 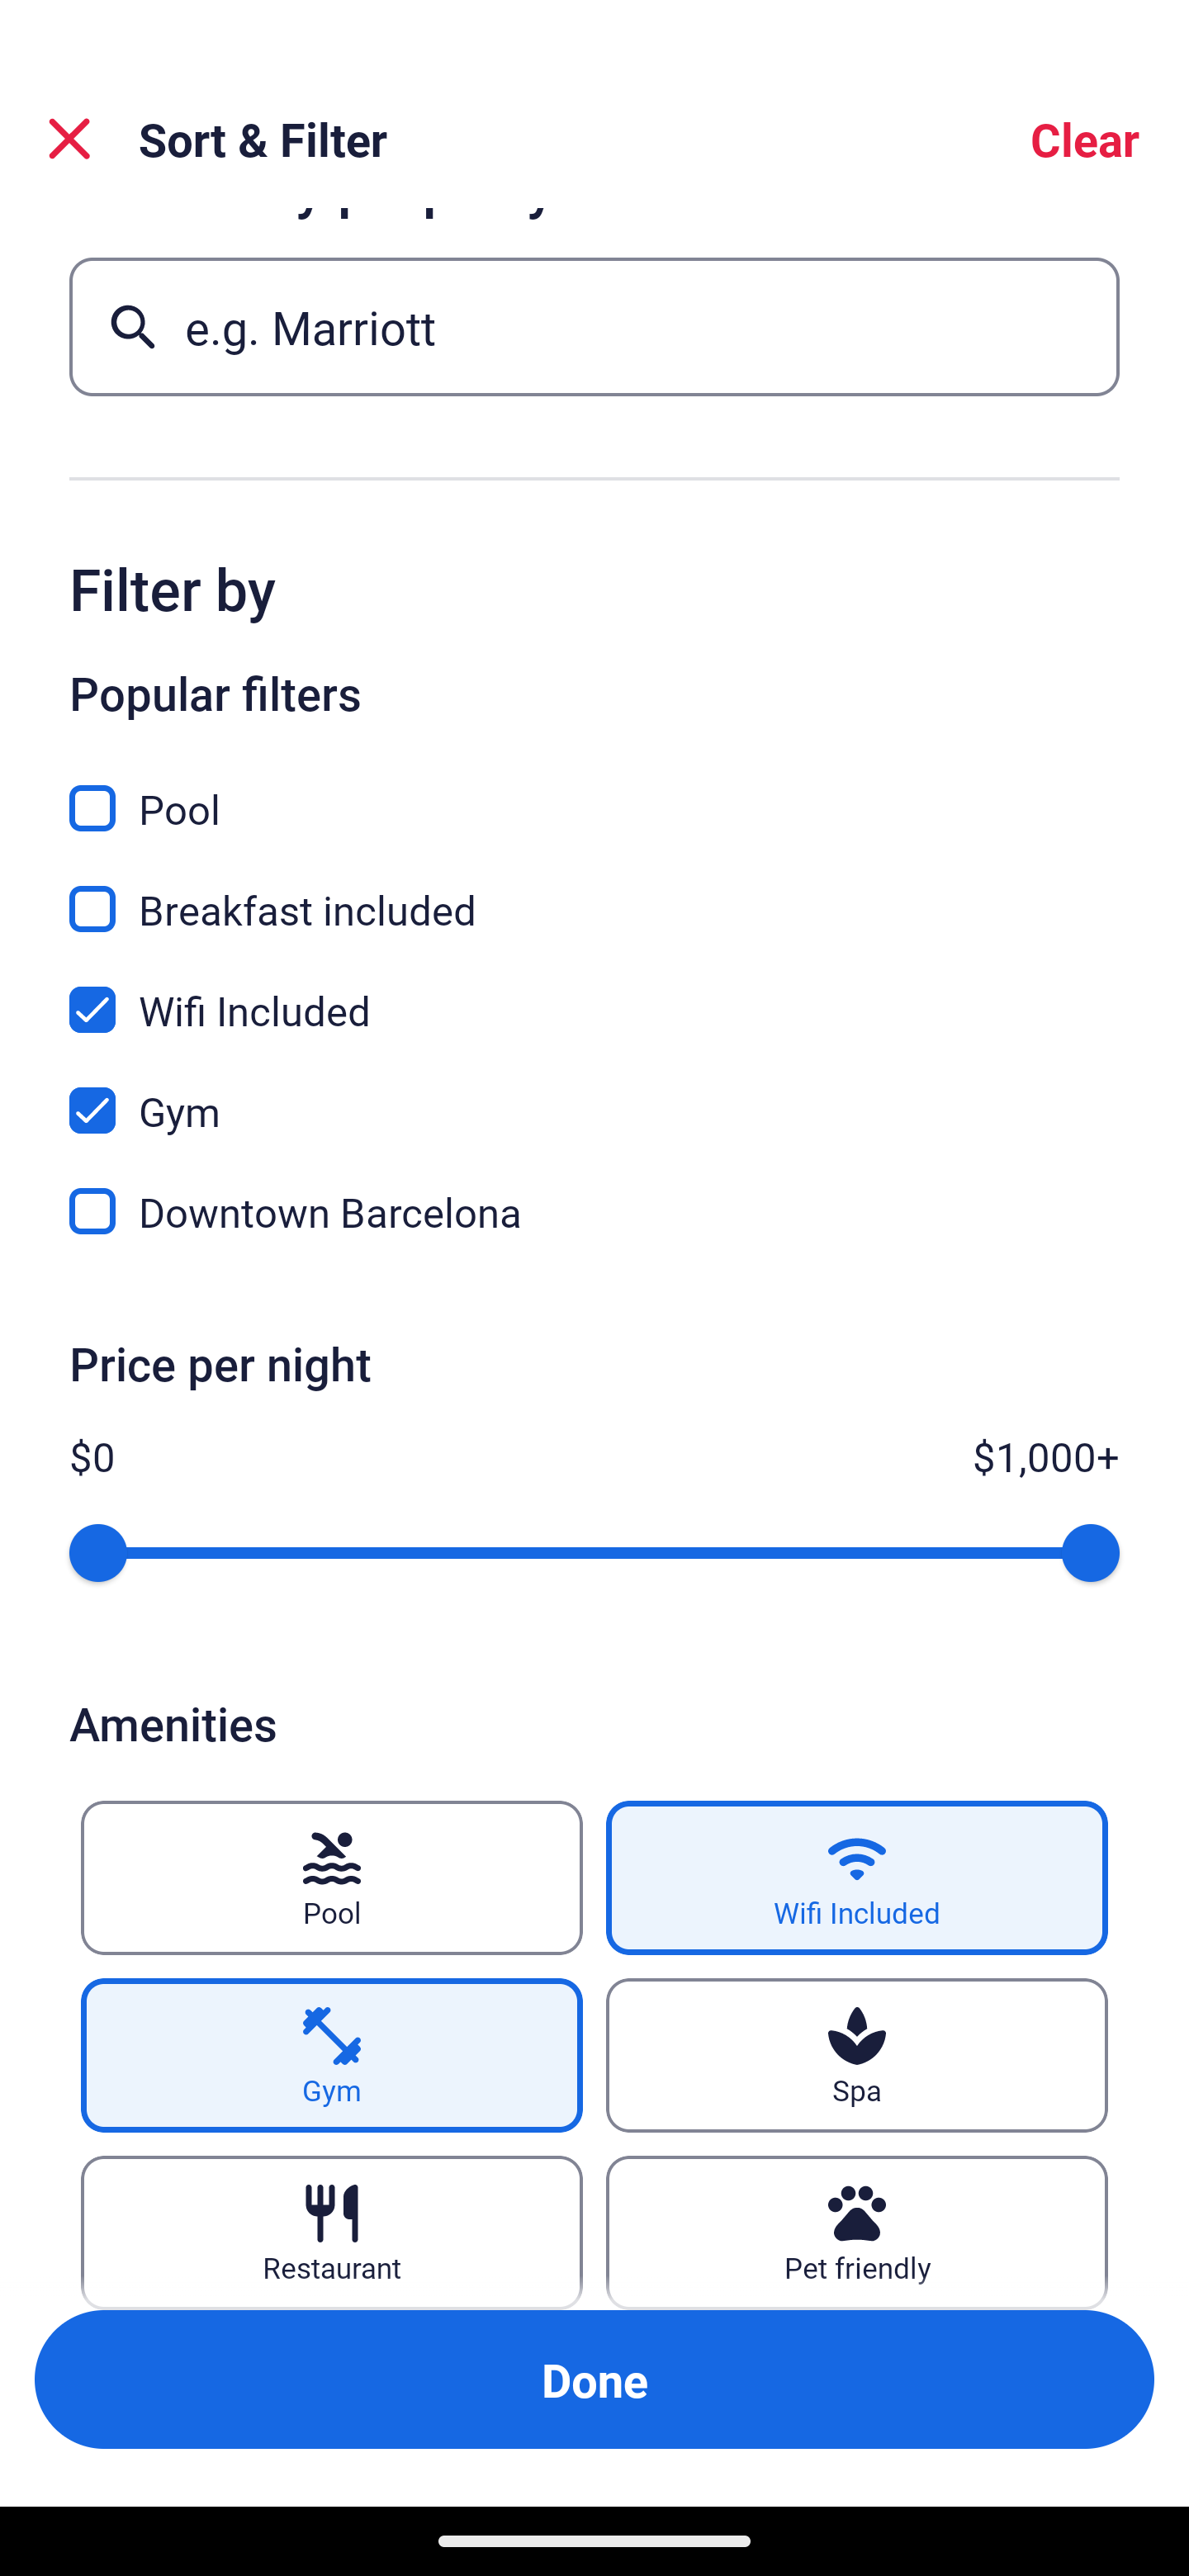 What do you see at coordinates (857, 1878) in the screenshot?
I see `Wifi Included` at bounding box center [857, 1878].